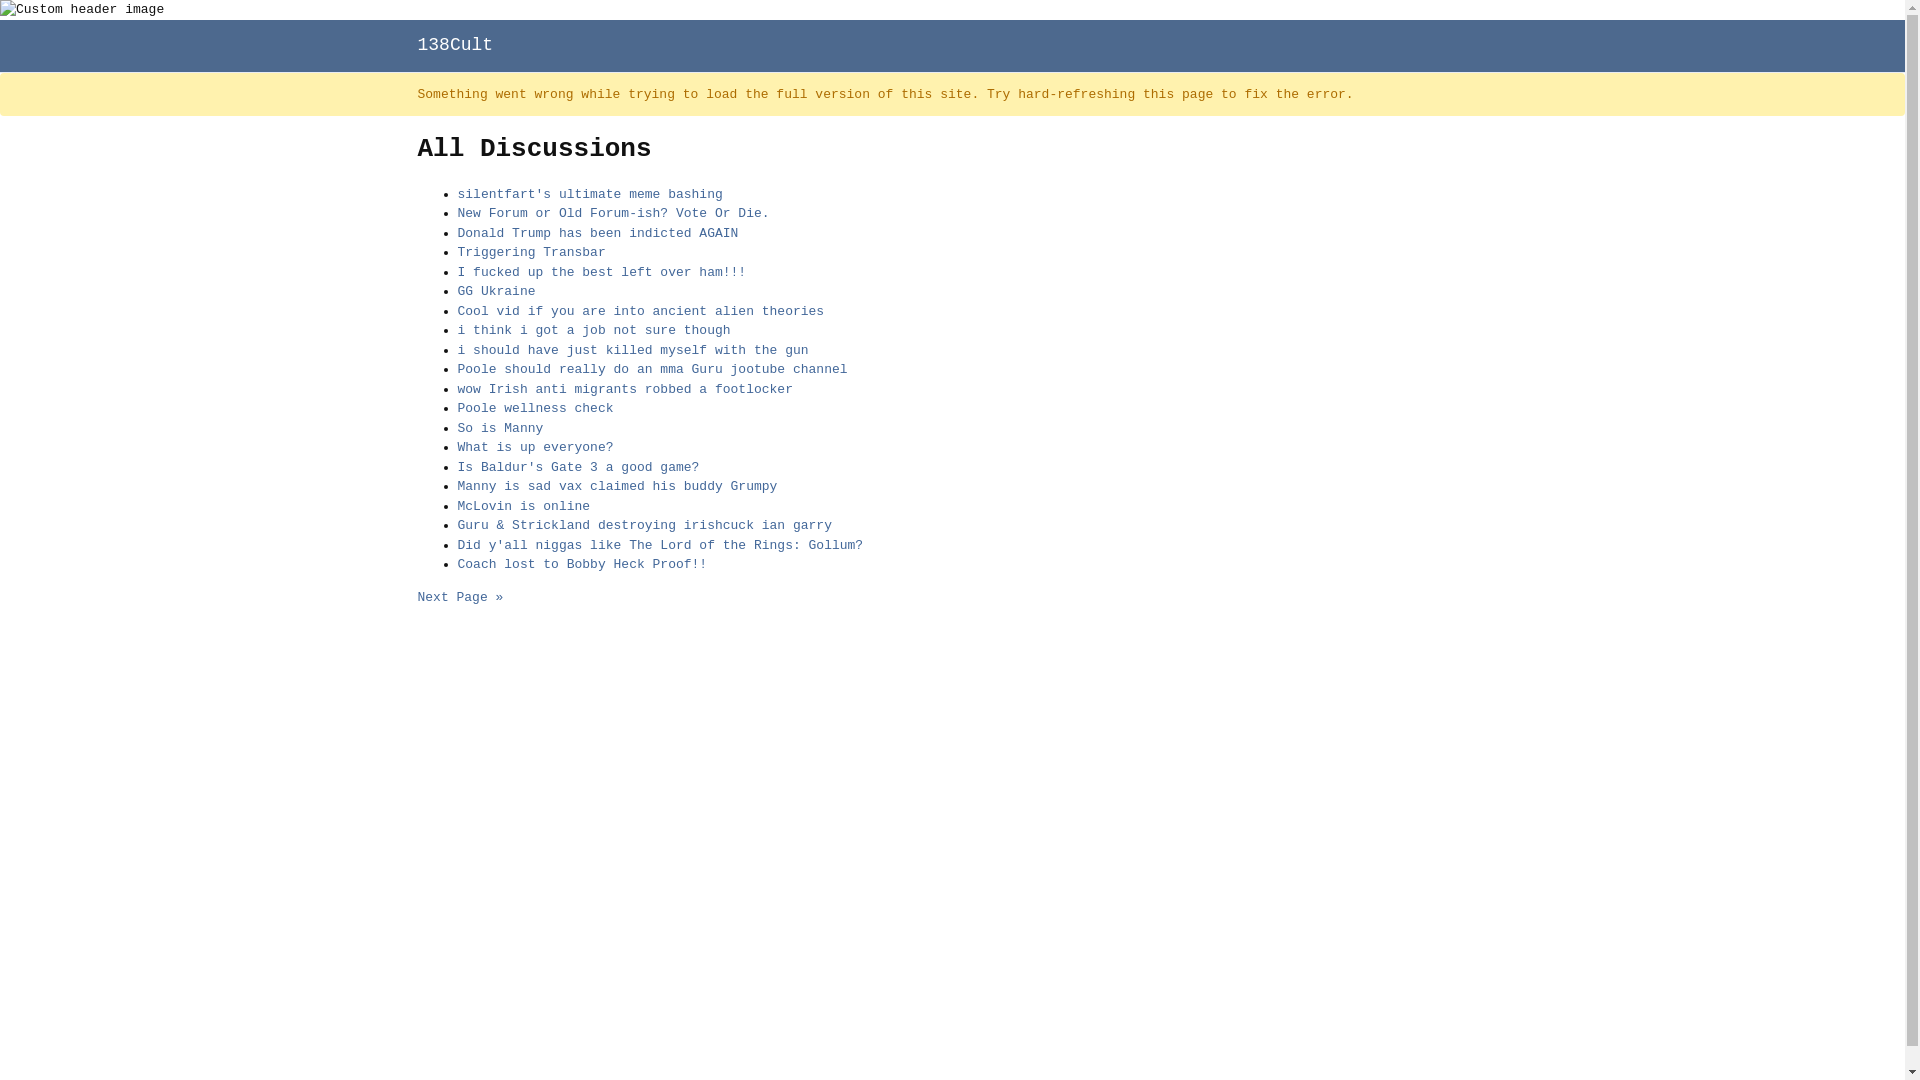  Describe the element at coordinates (594, 330) in the screenshot. I see `i think i got a job not sure though` at that location.